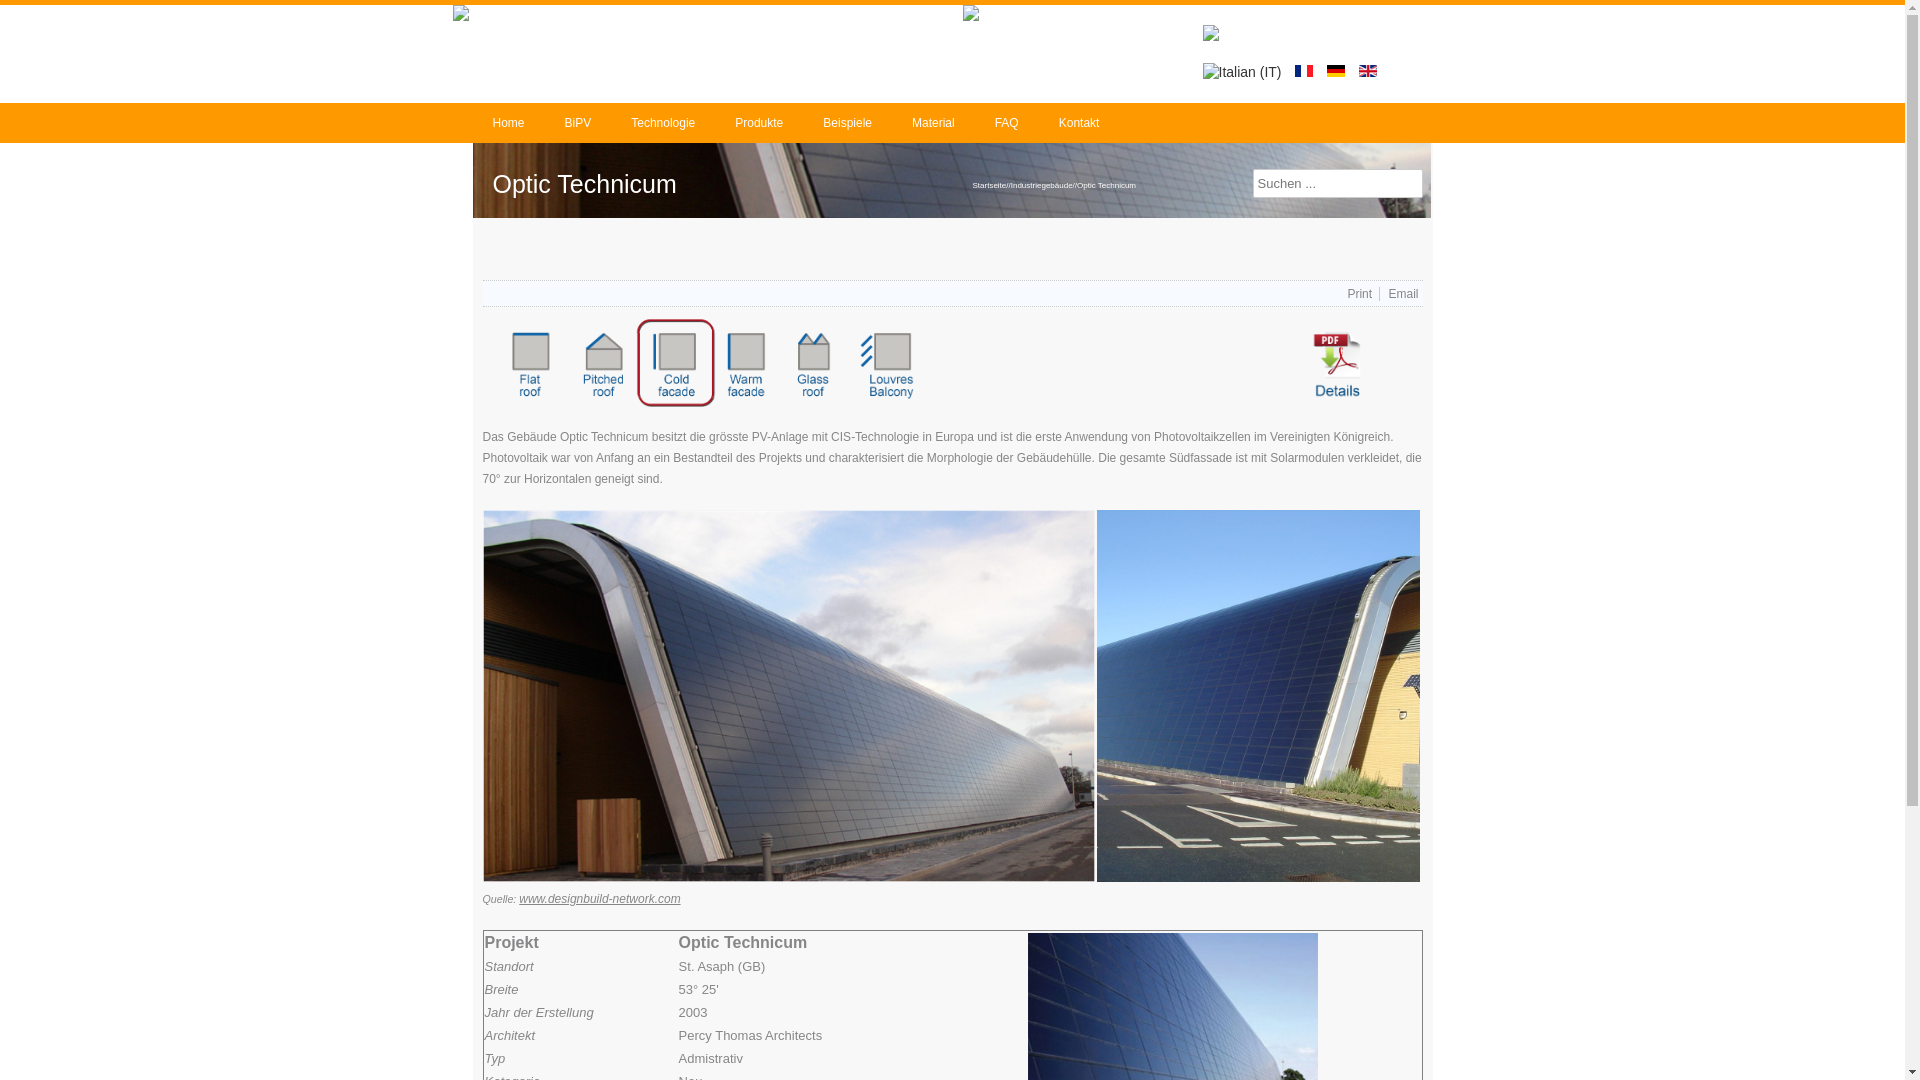 Image resolution: width=1920 pixels, height=1080 pixels. I want to click on Home, so click(508, 123).